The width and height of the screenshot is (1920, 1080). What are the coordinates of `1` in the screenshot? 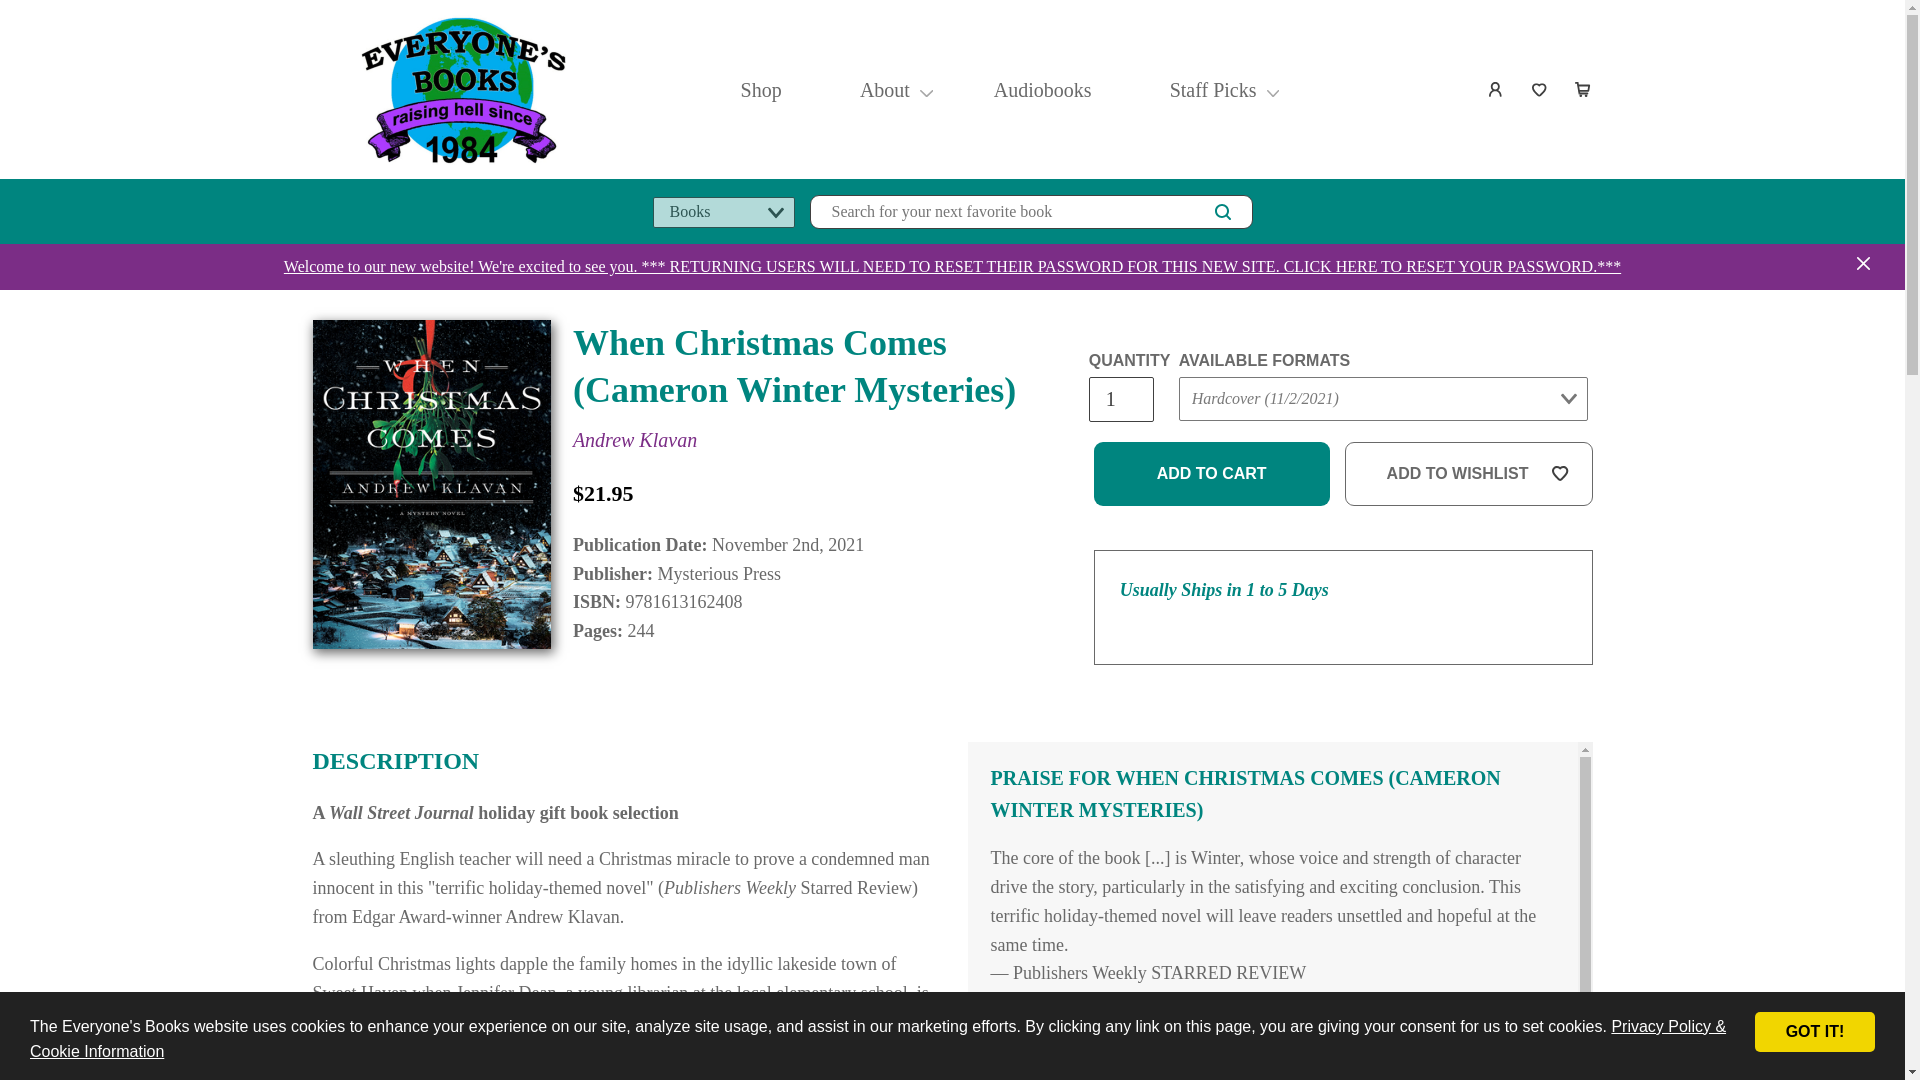 It's located at (1120, 399).